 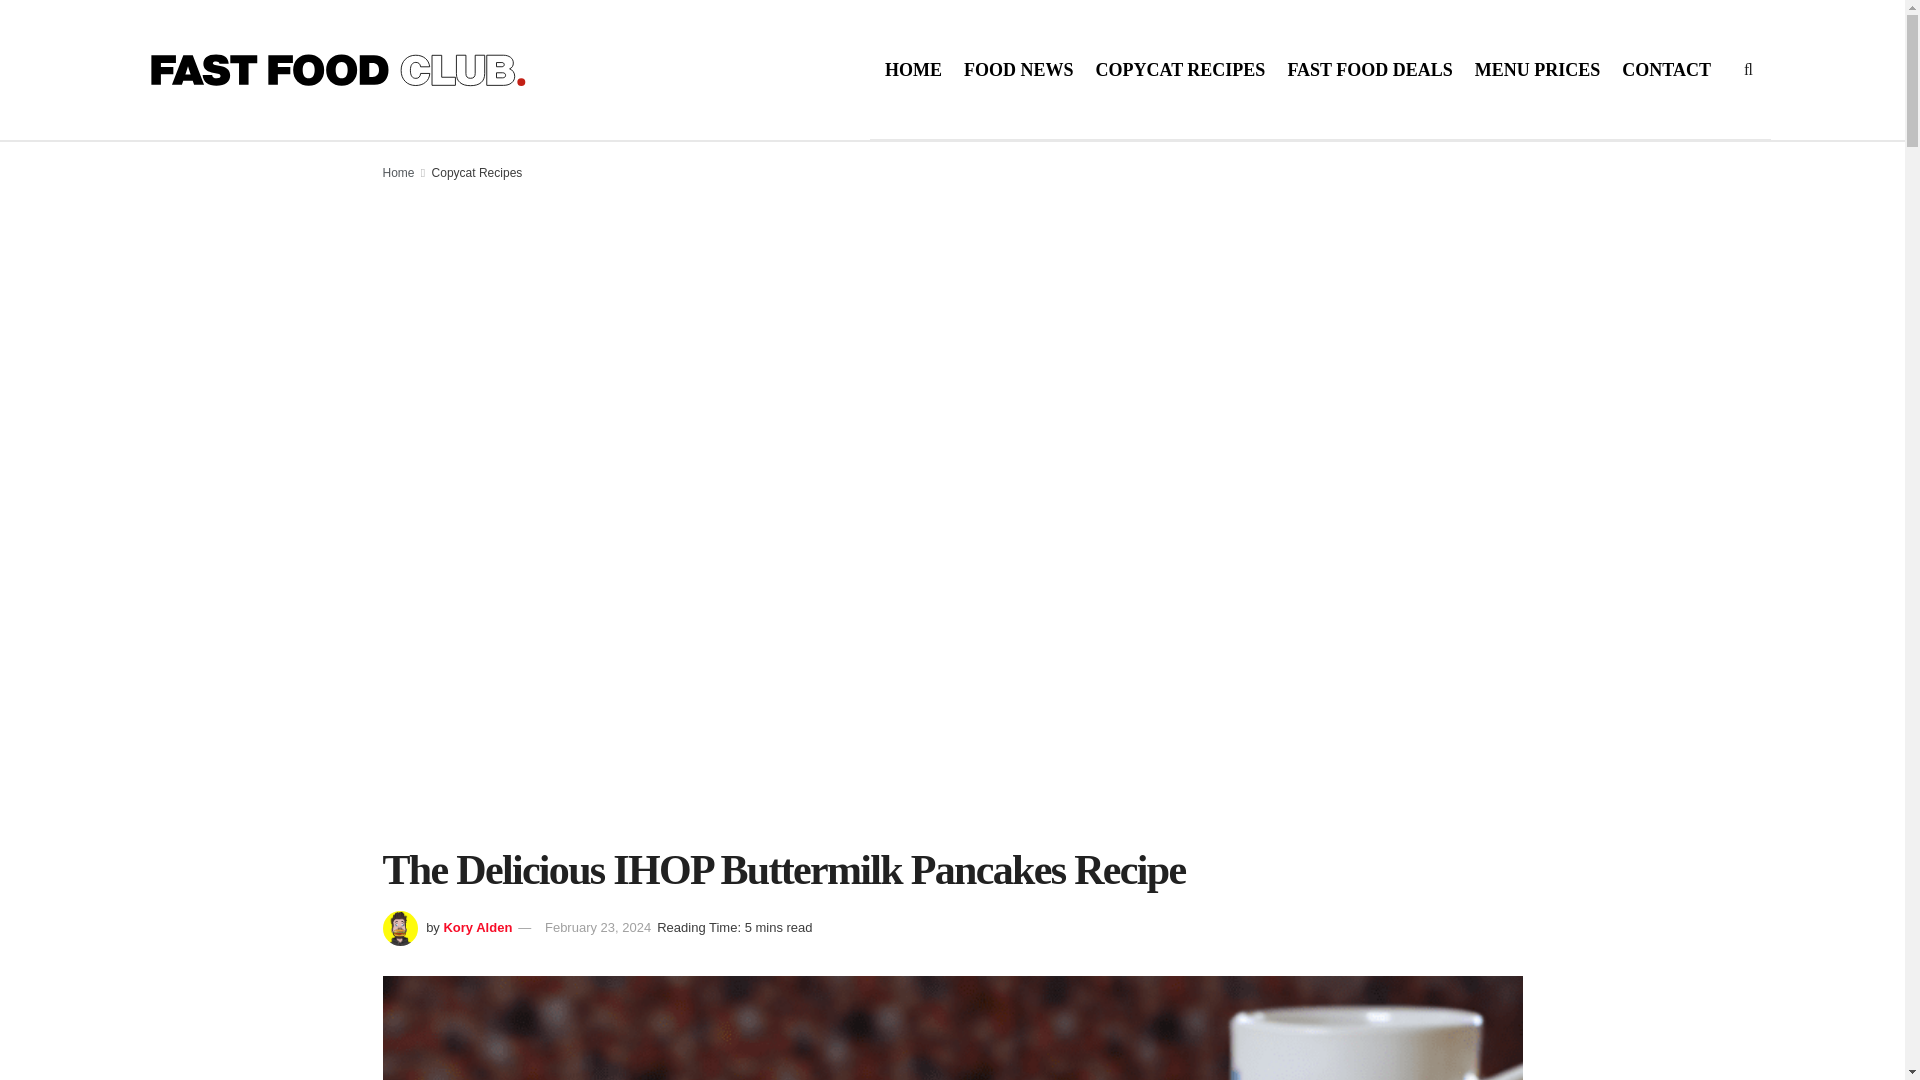 I want to click on Copycat Recipes, so click(x=477, y=173).